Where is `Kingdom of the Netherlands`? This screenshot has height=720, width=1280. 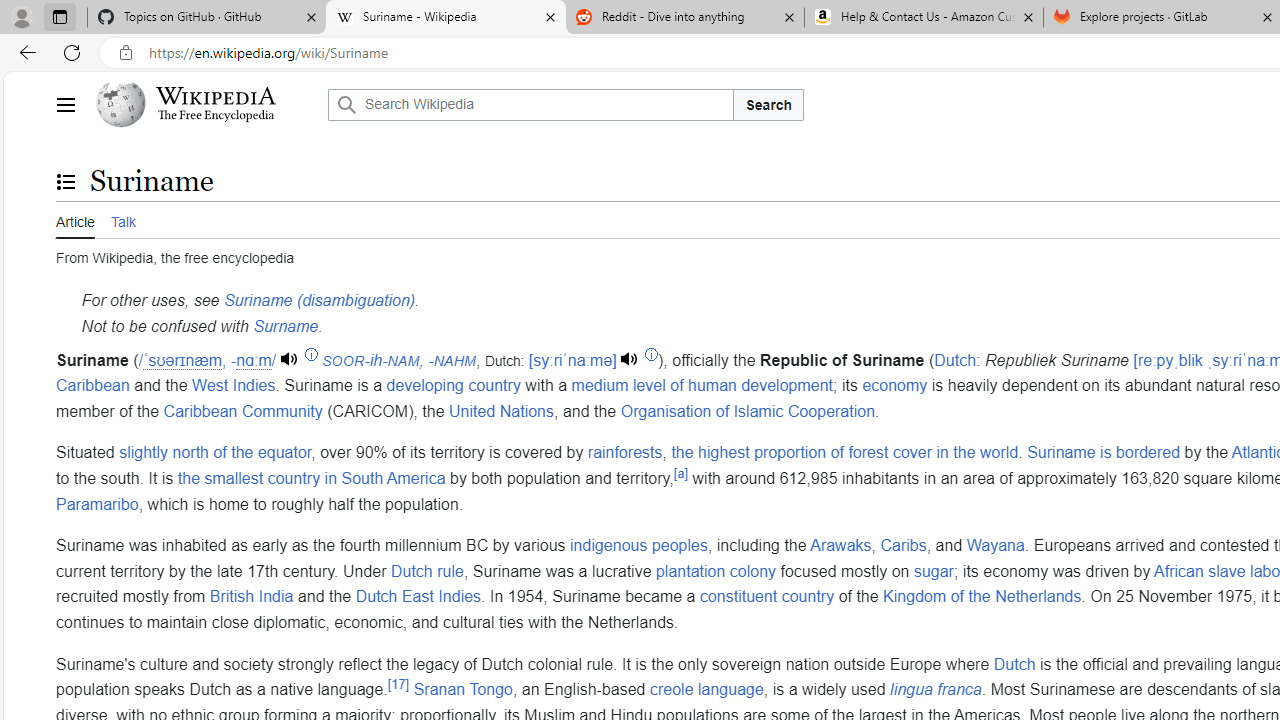 Kingdom of the Netherlands is located at coordinates (982, 597).